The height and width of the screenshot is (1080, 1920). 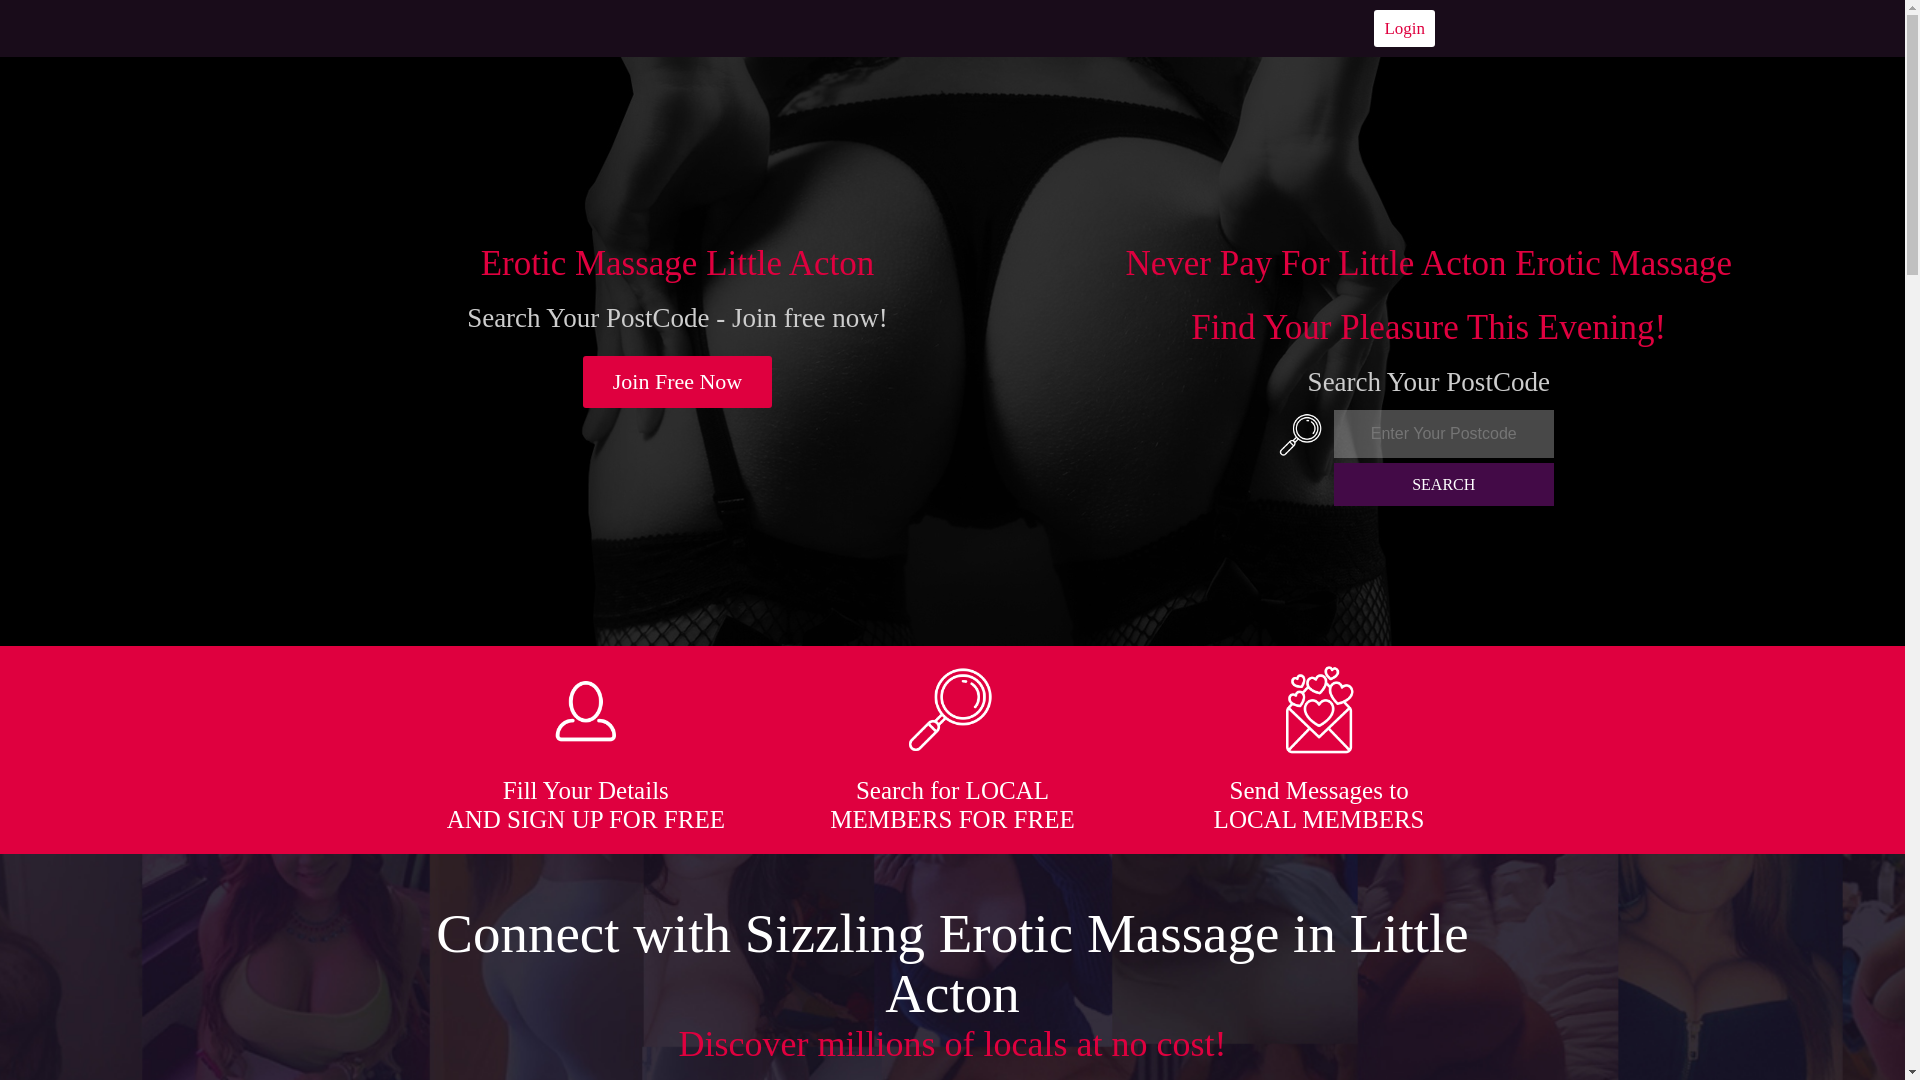 What do you see at coordinates (678, 382) in the screenshot?
I see `Join` at bounding box center [678, 382].